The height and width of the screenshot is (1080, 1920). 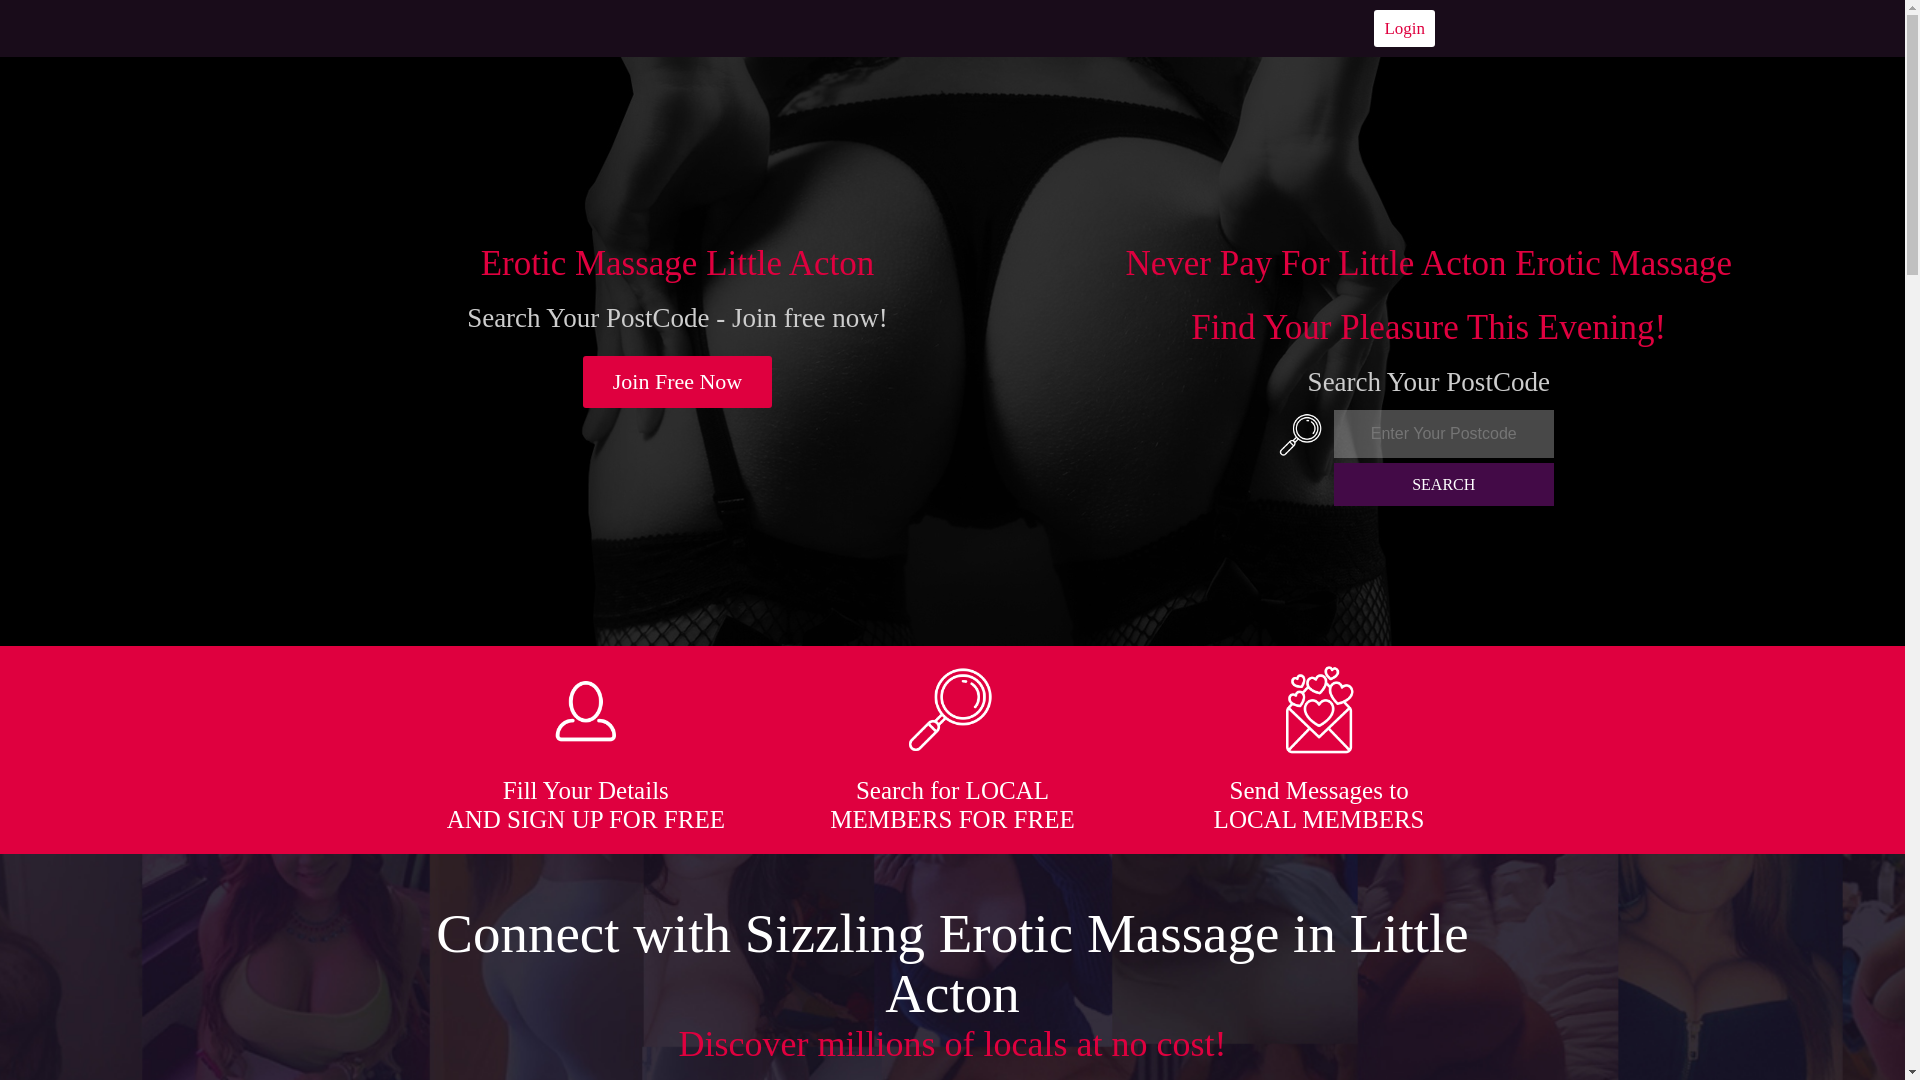 What do you see at coordinates (678, 382) in the screenshot?
I see `Join` at bounding box center [678, 382].